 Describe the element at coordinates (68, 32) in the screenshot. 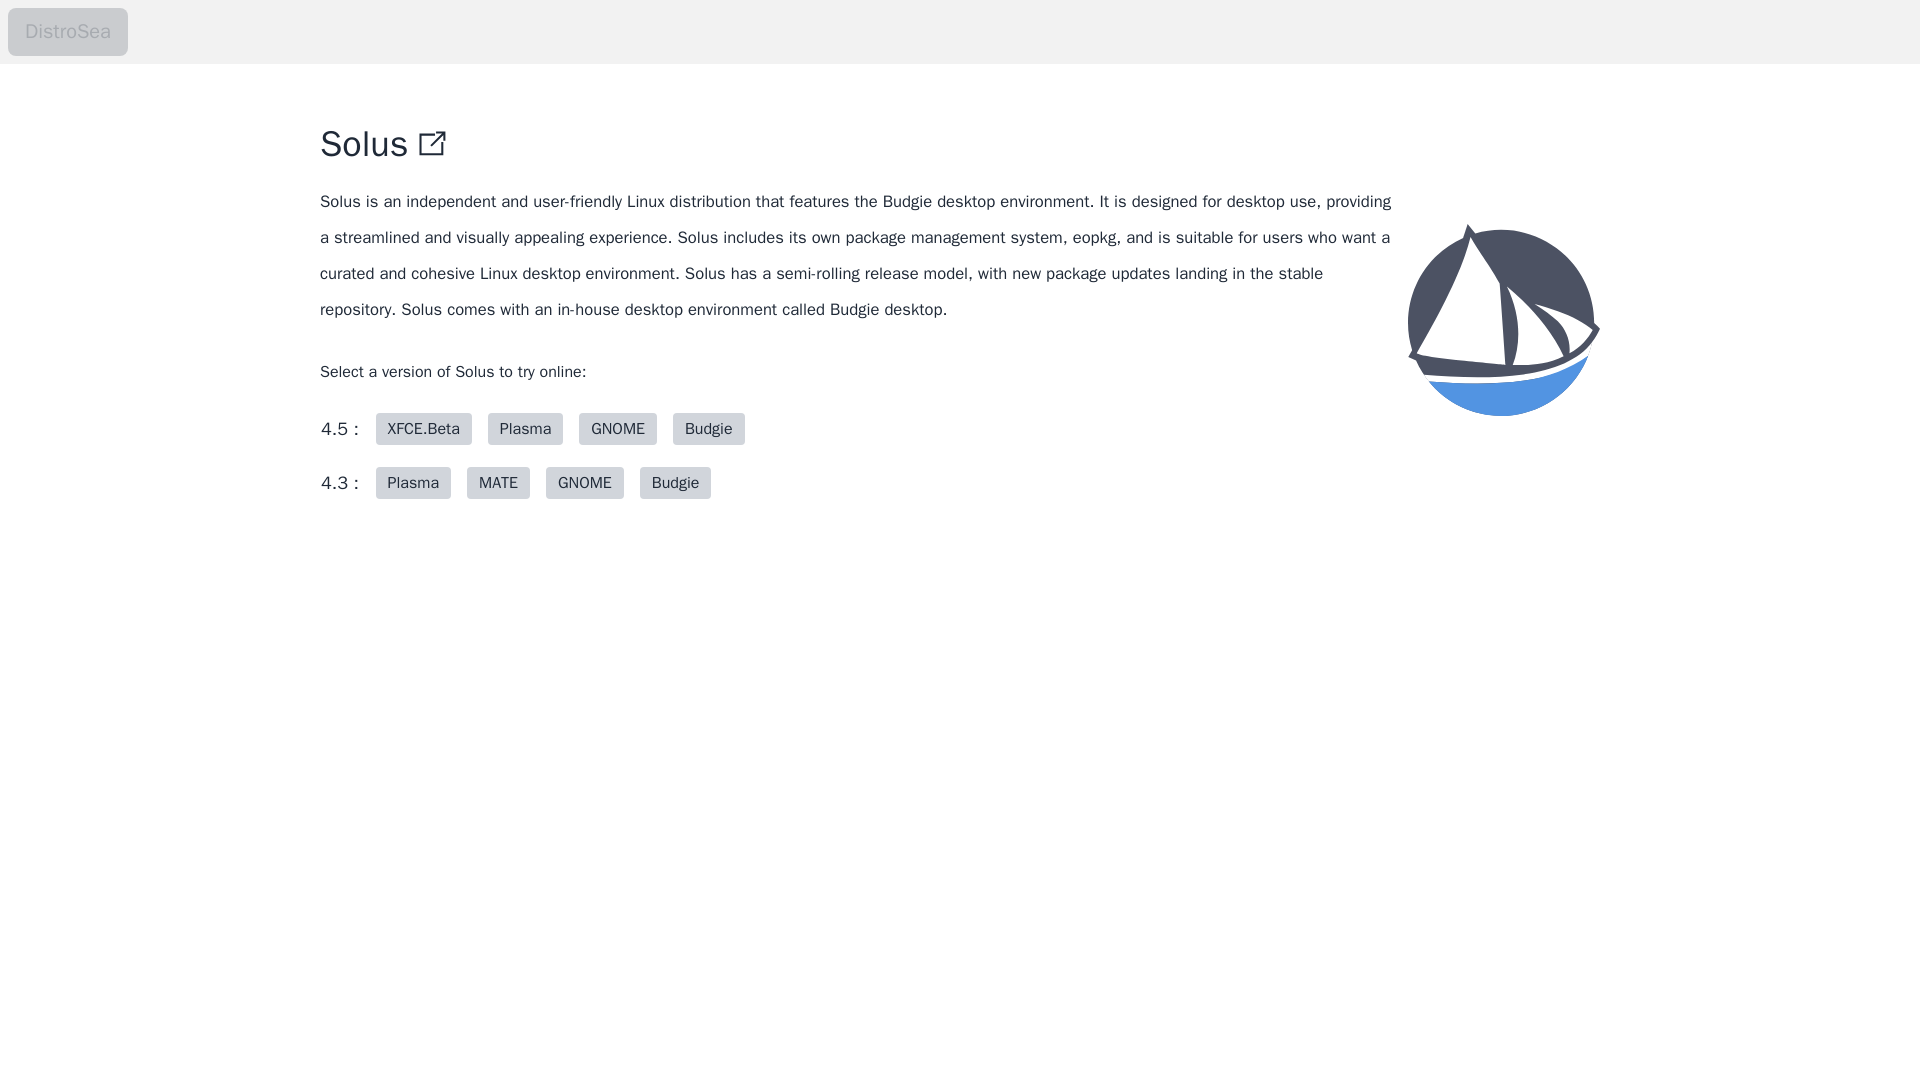

I see `DistroSea` at that location.